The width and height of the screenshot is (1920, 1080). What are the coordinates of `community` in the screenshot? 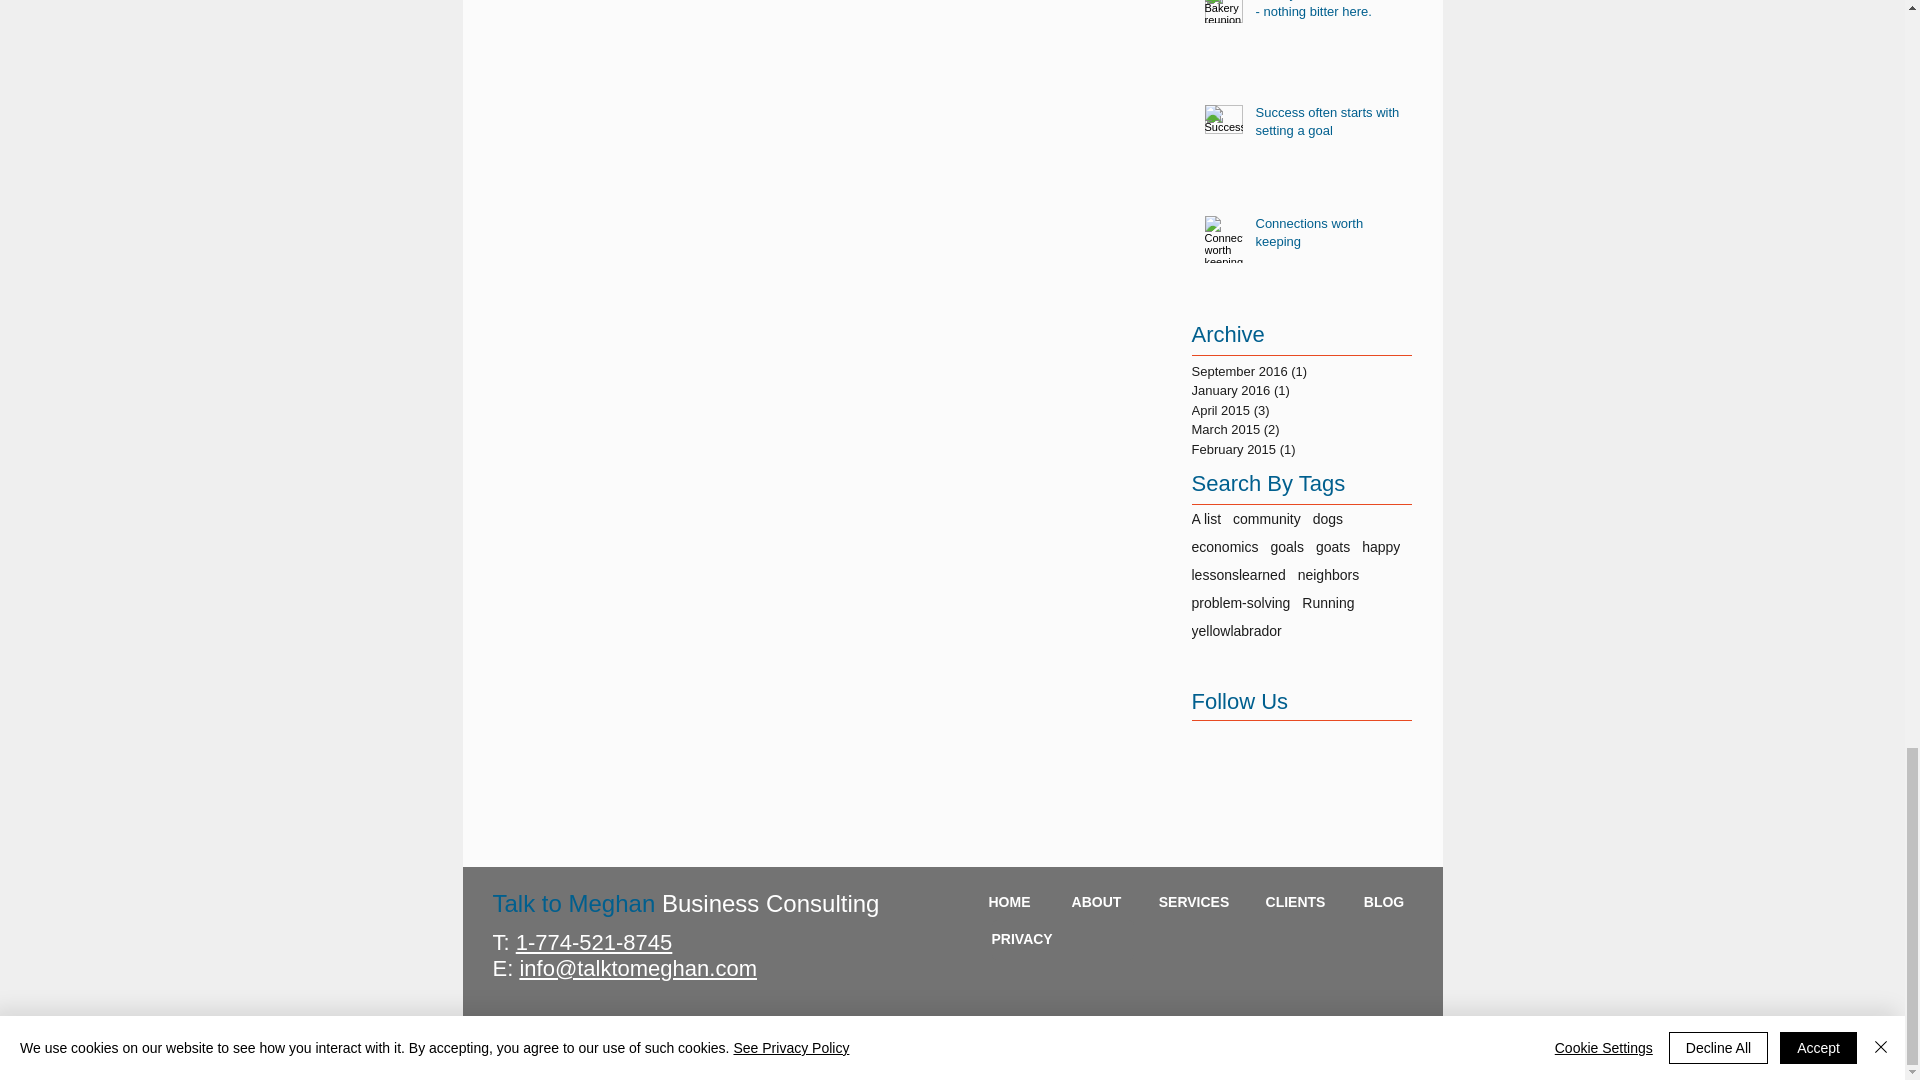 It's located at (1266, 518).